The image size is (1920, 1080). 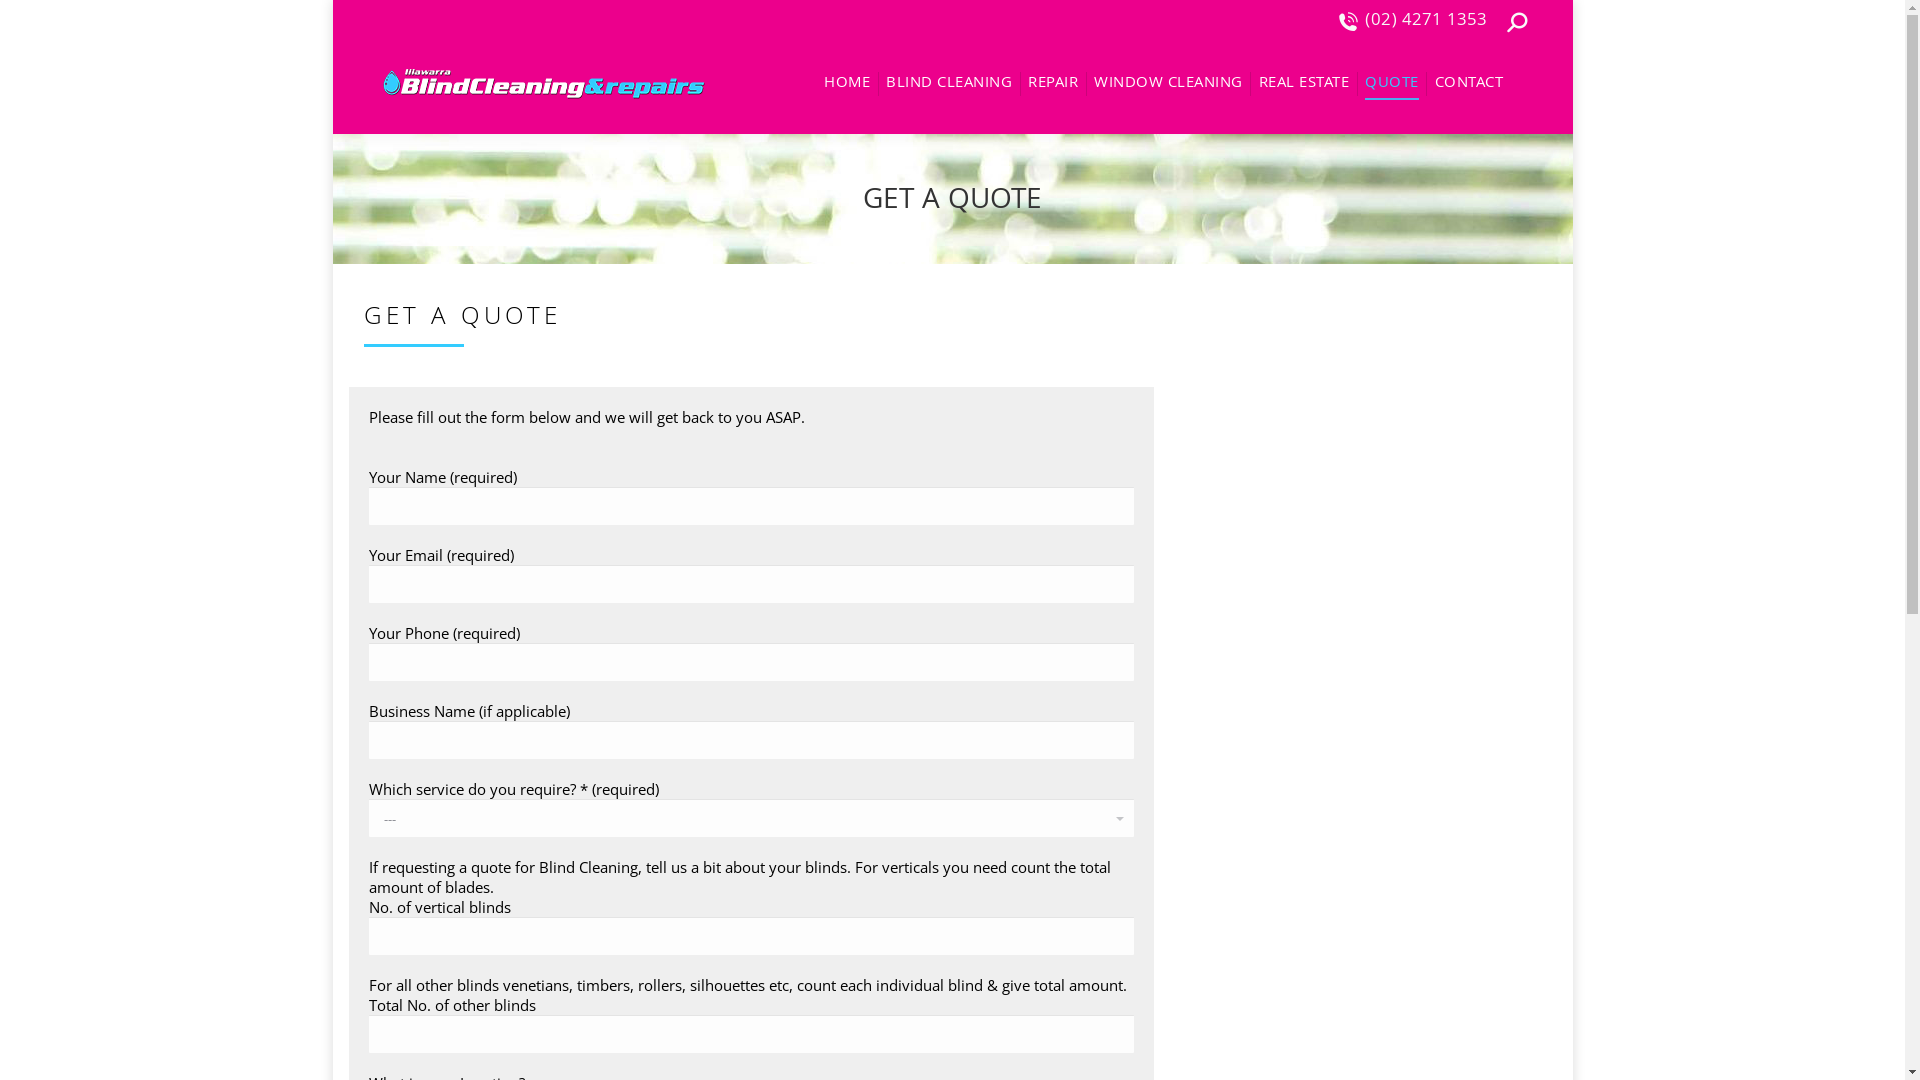 I want to click on QUOTE, so click(x=1392, y=84).